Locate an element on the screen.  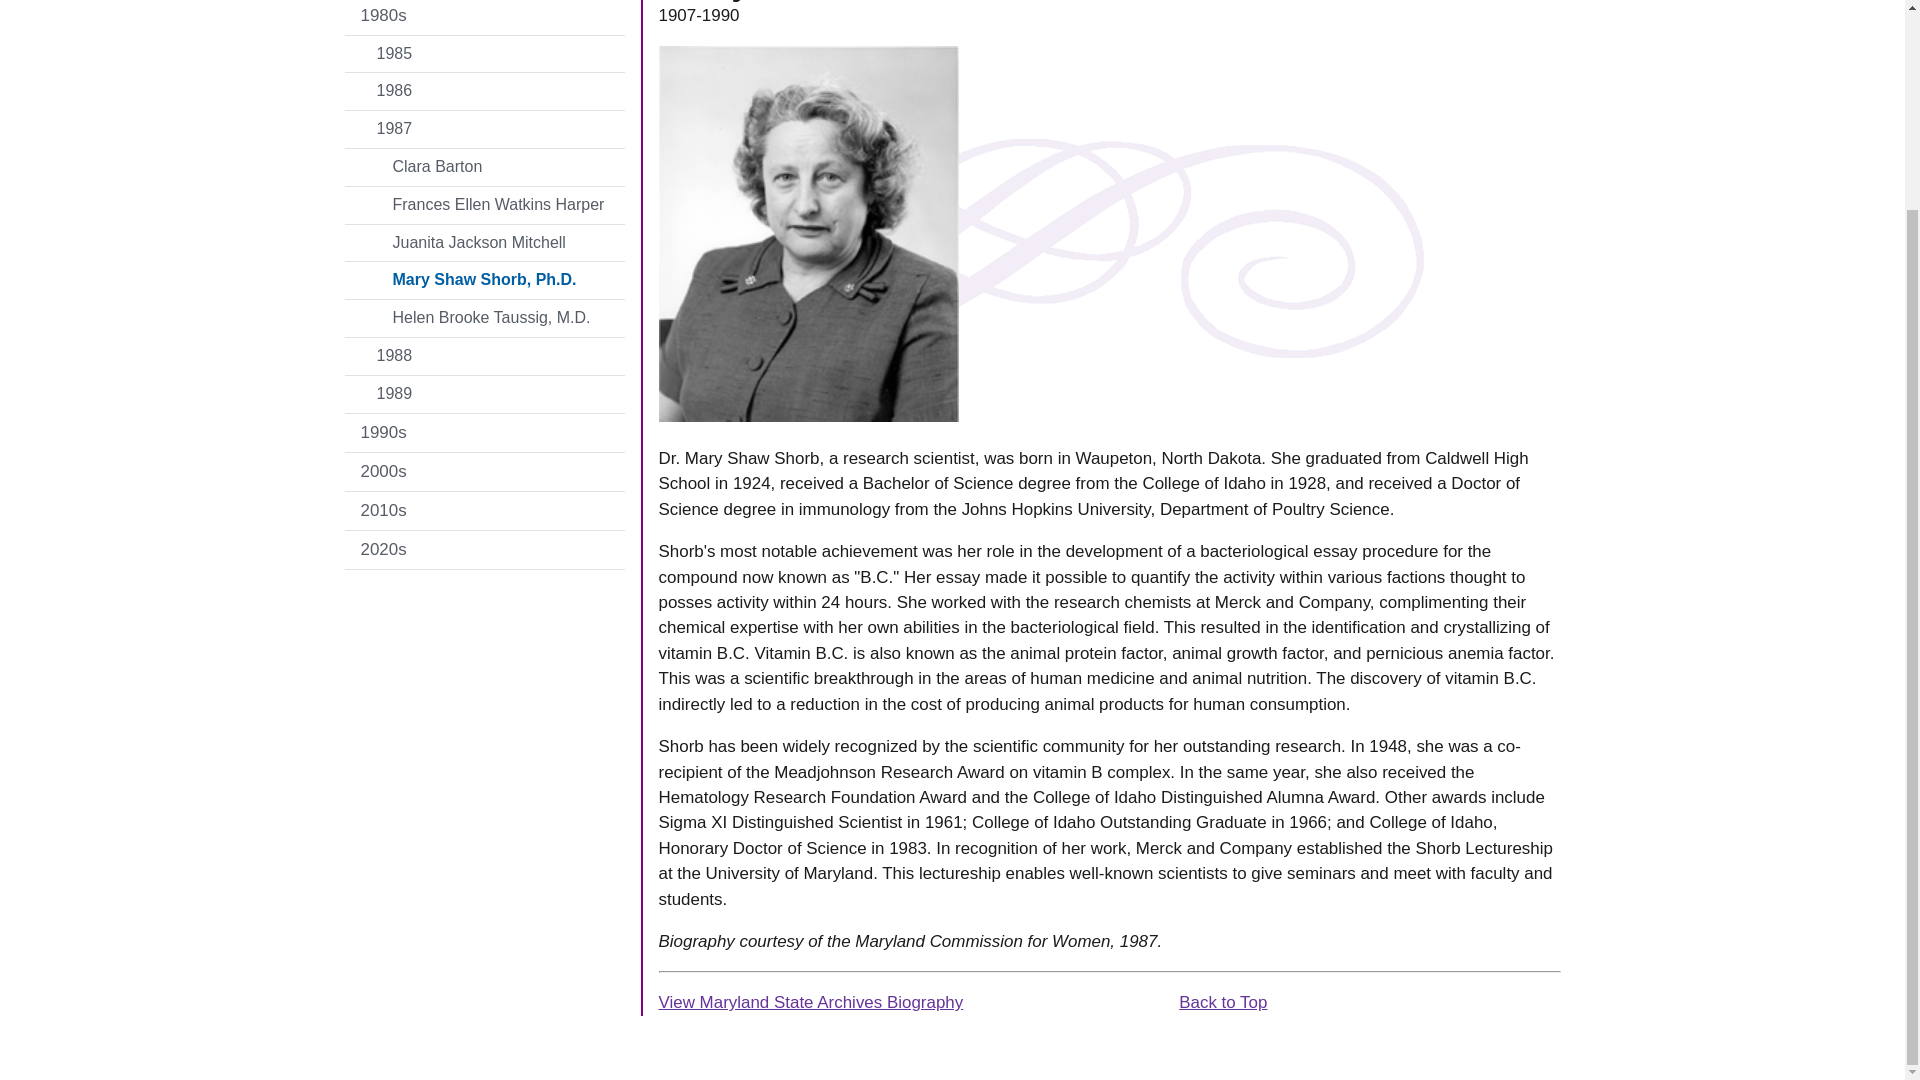
Back to Top is located at coordinates (1222, 1002).